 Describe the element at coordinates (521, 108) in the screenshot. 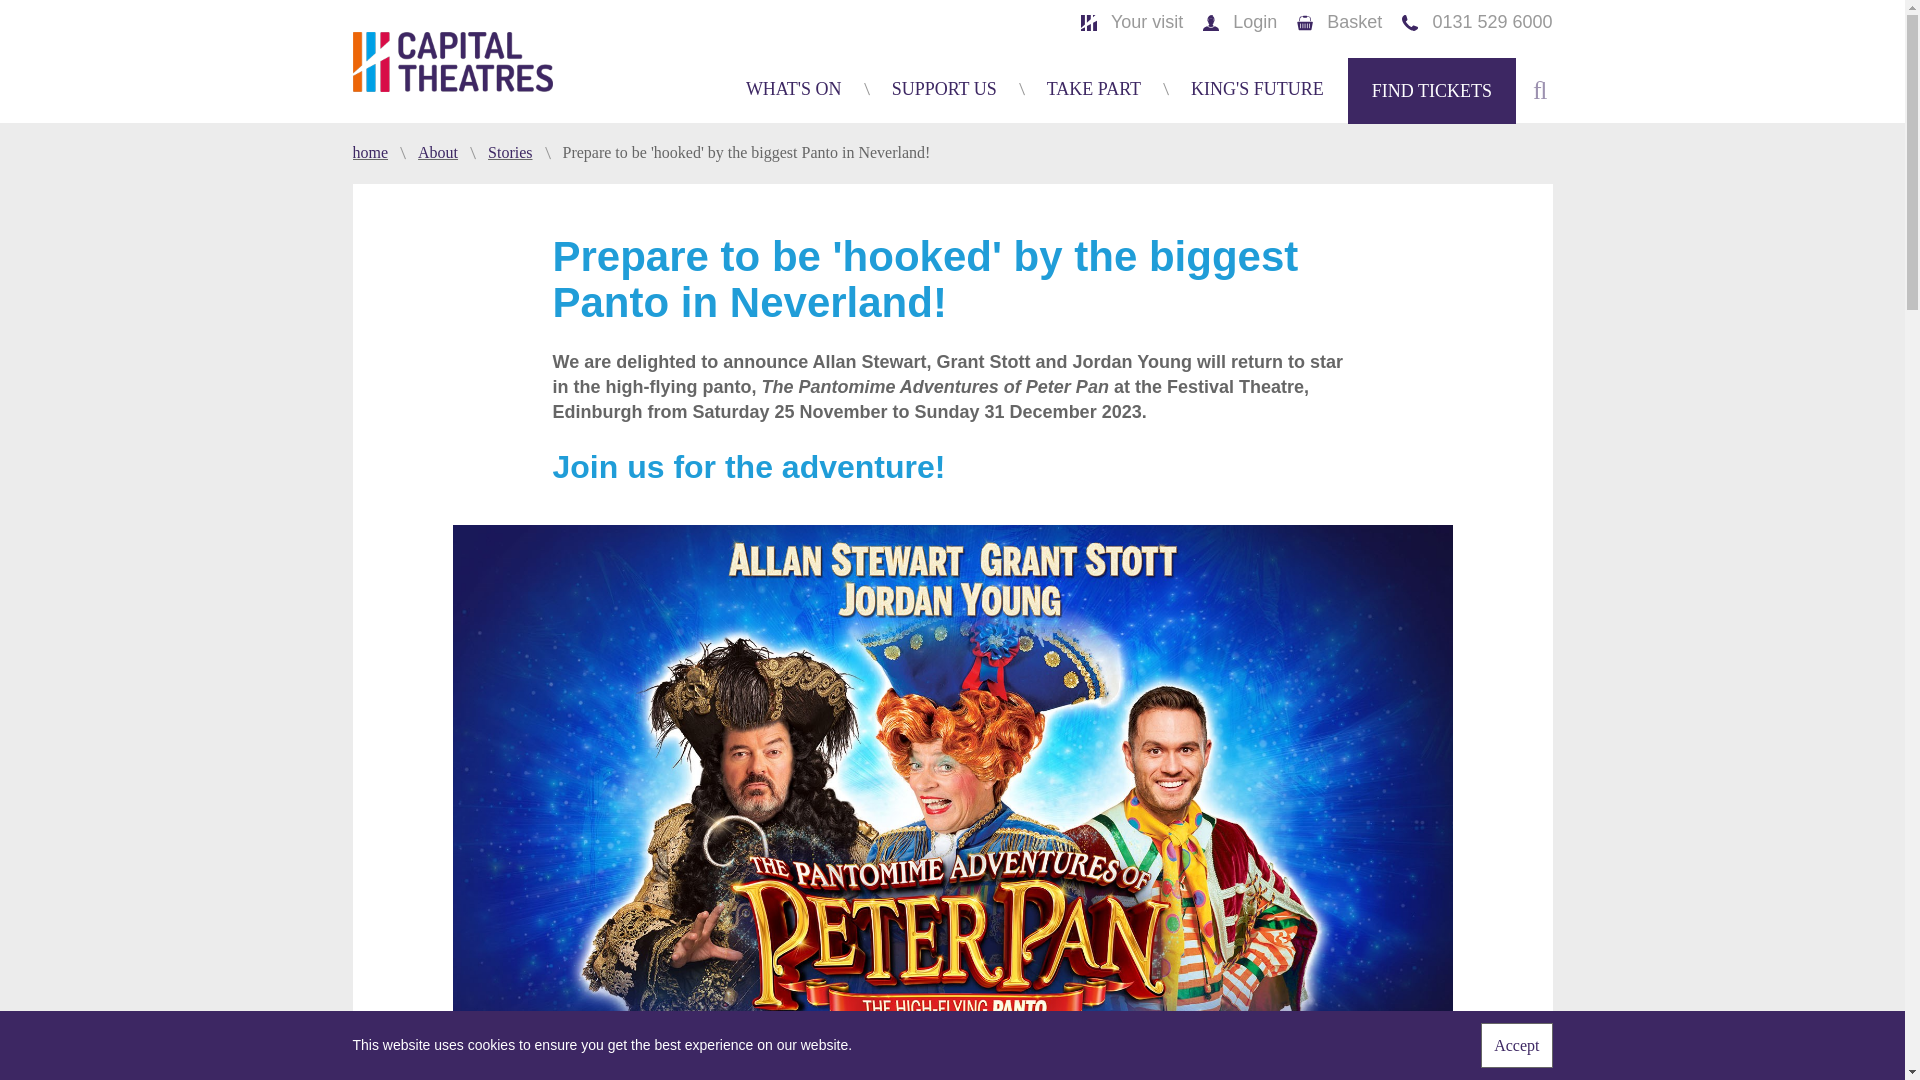

I see `Show More` at that location.